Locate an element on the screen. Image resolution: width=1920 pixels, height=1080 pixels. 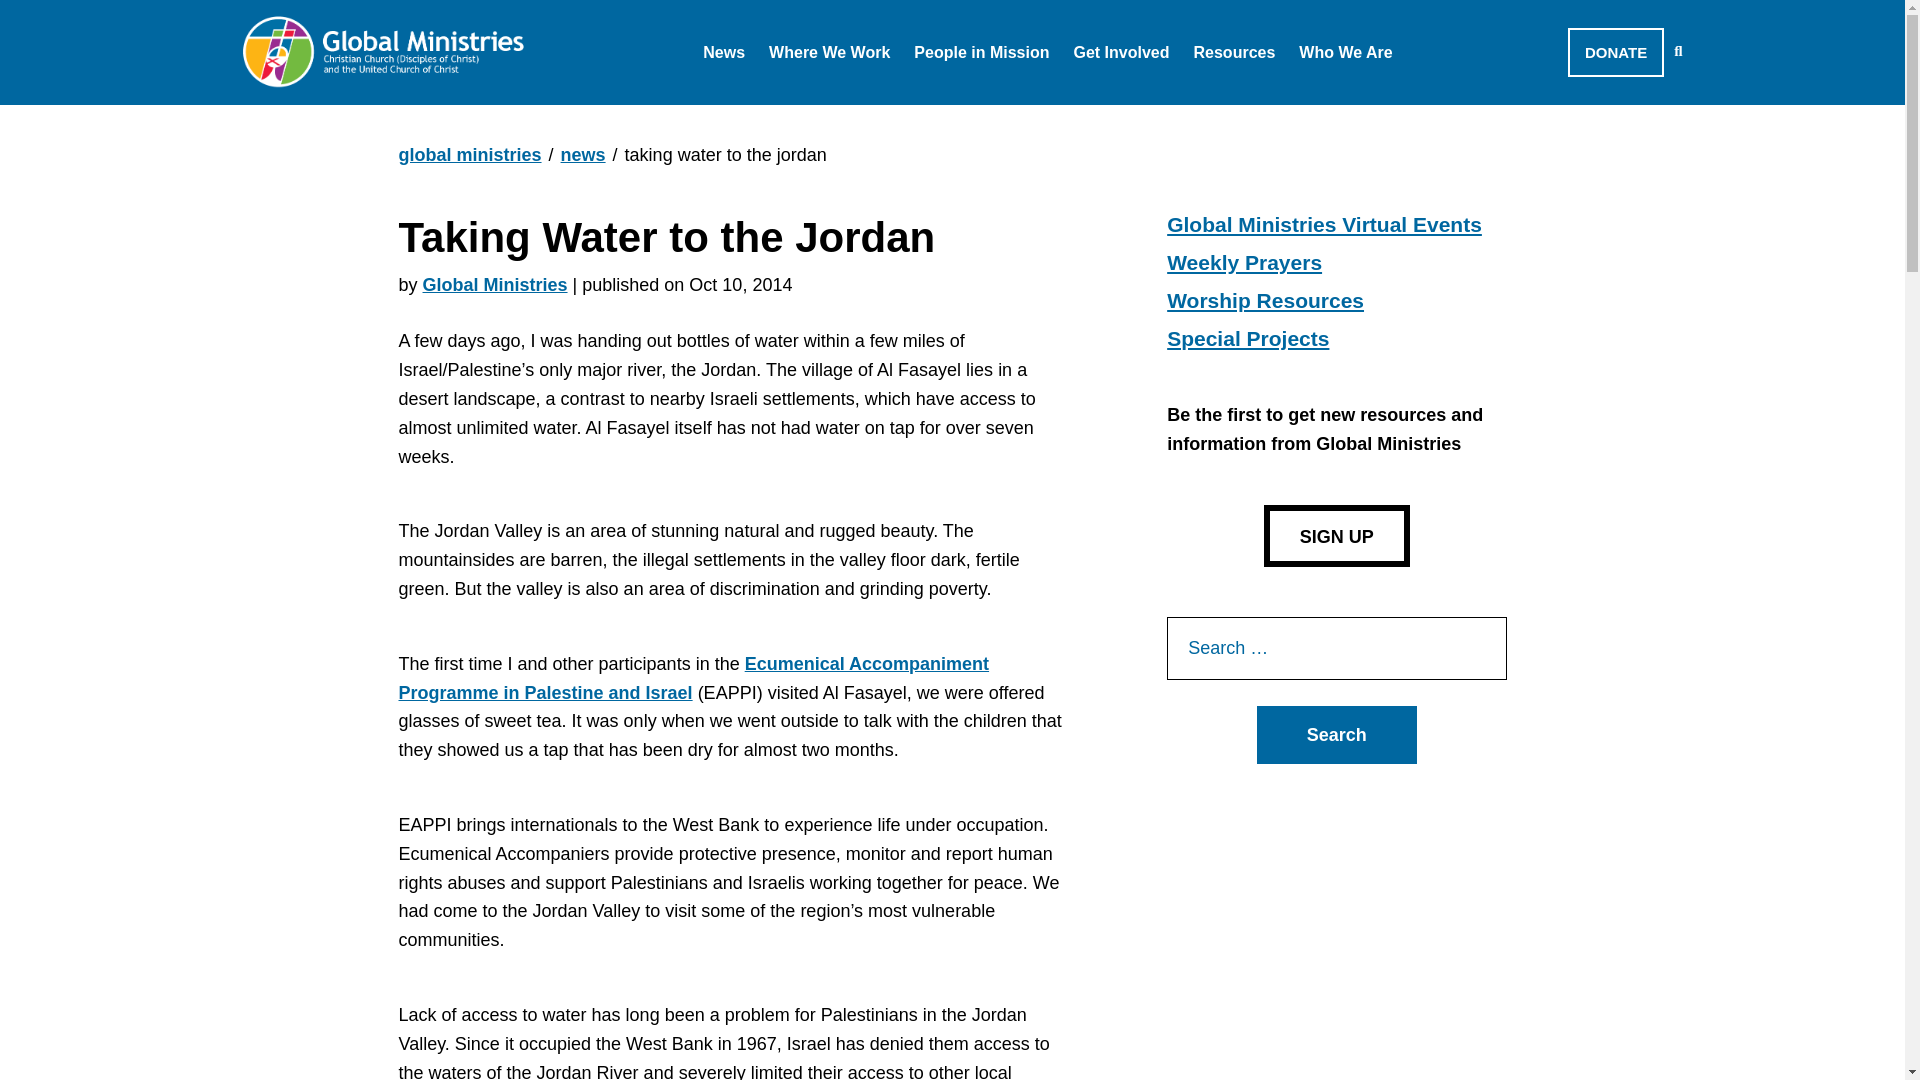
Go to News. is located at coordinates (583, 154).